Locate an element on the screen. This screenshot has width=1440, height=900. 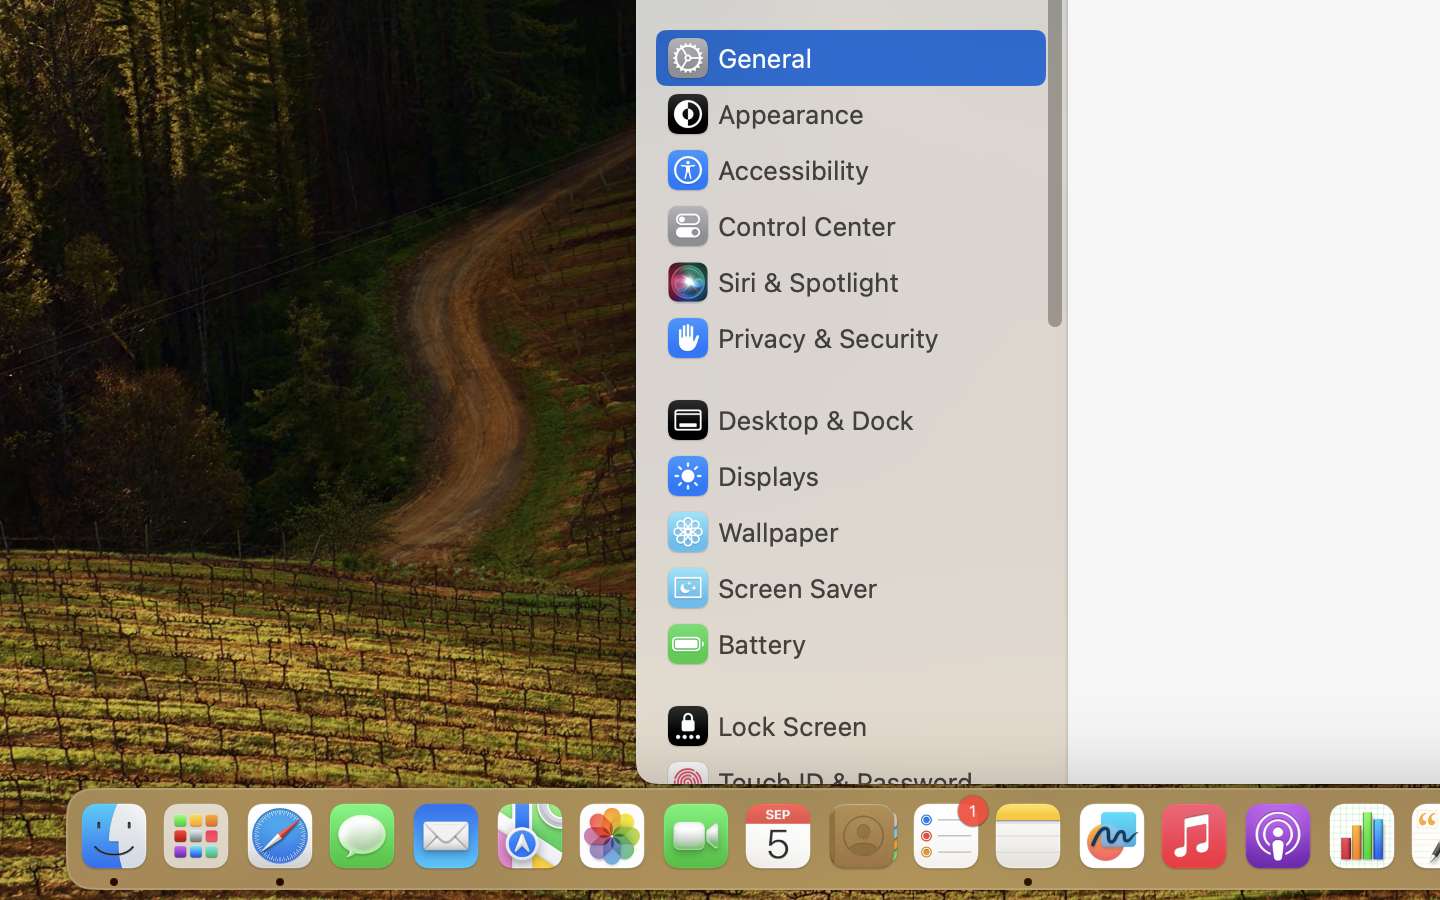
Control Center is located at coordinates (780, 226).